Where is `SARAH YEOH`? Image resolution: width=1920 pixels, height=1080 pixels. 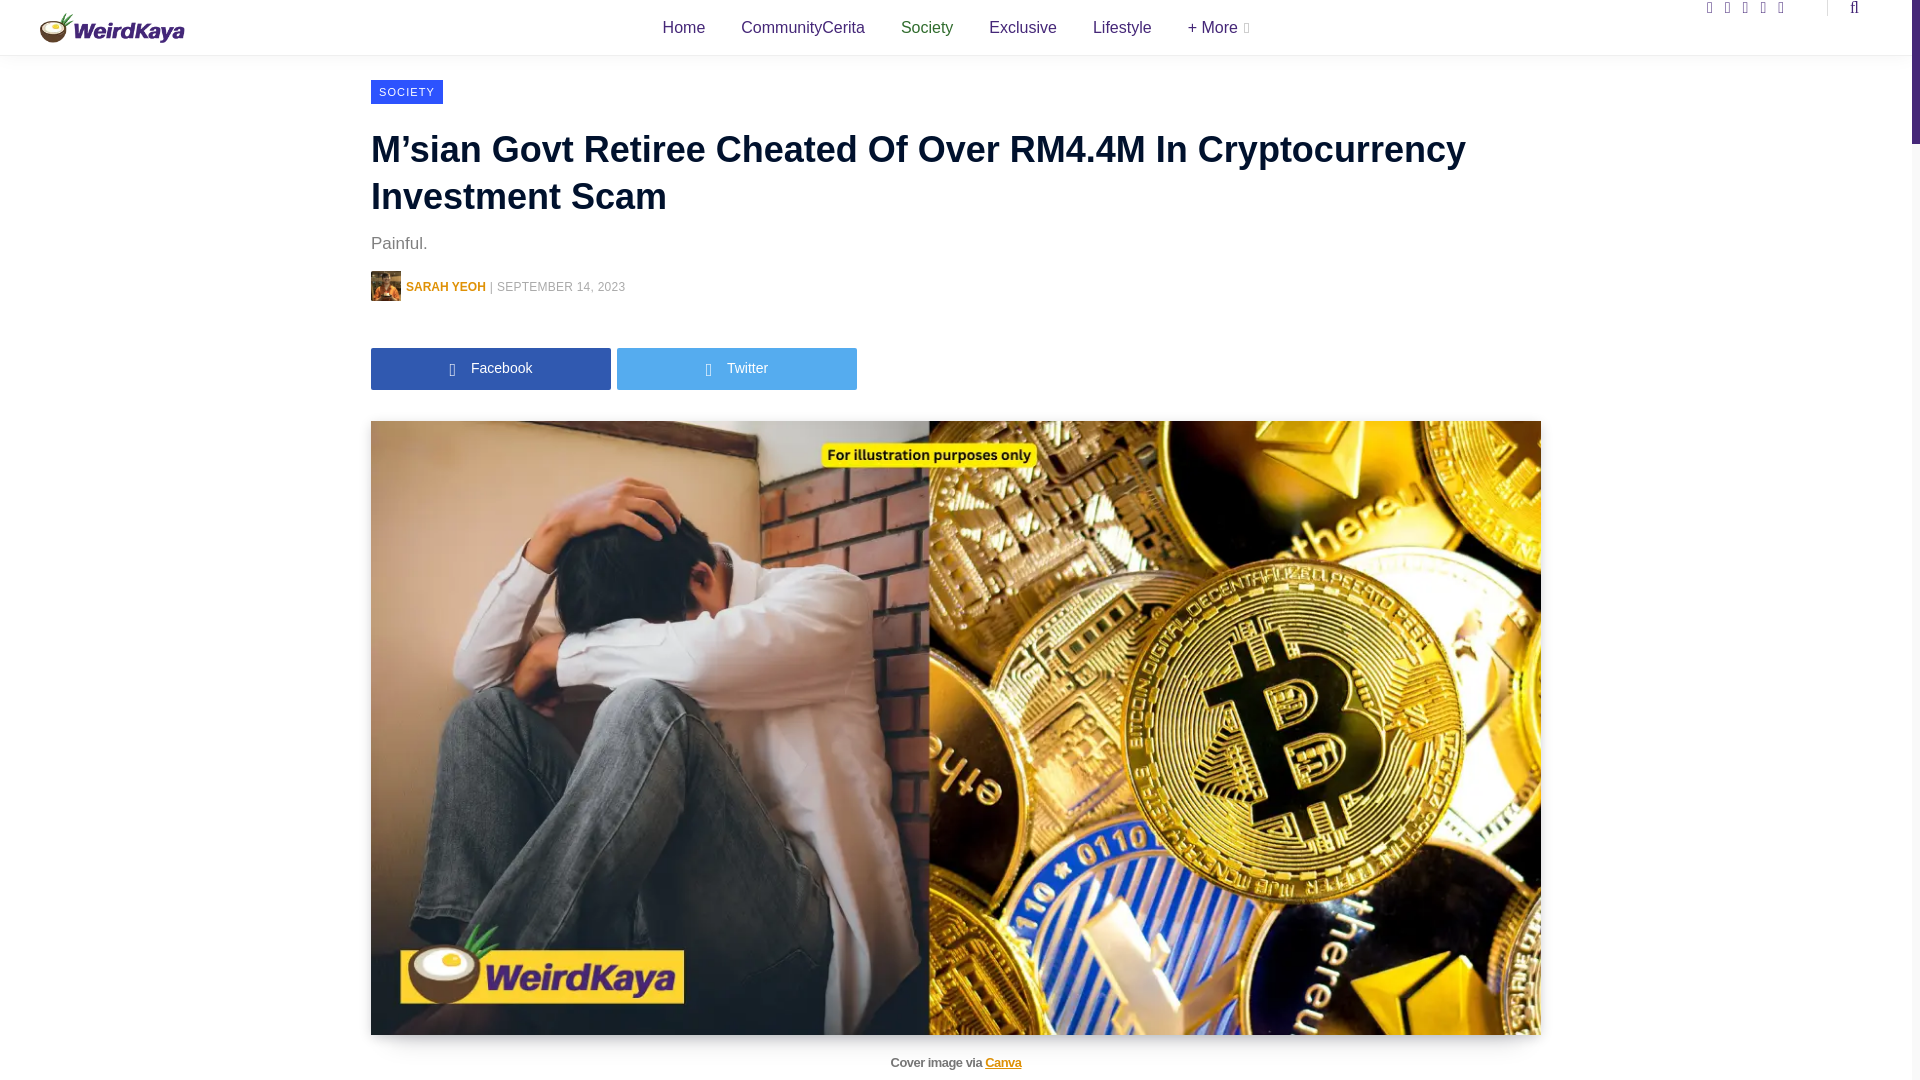
SARAH YEOH is located at coordinates (445, 286).